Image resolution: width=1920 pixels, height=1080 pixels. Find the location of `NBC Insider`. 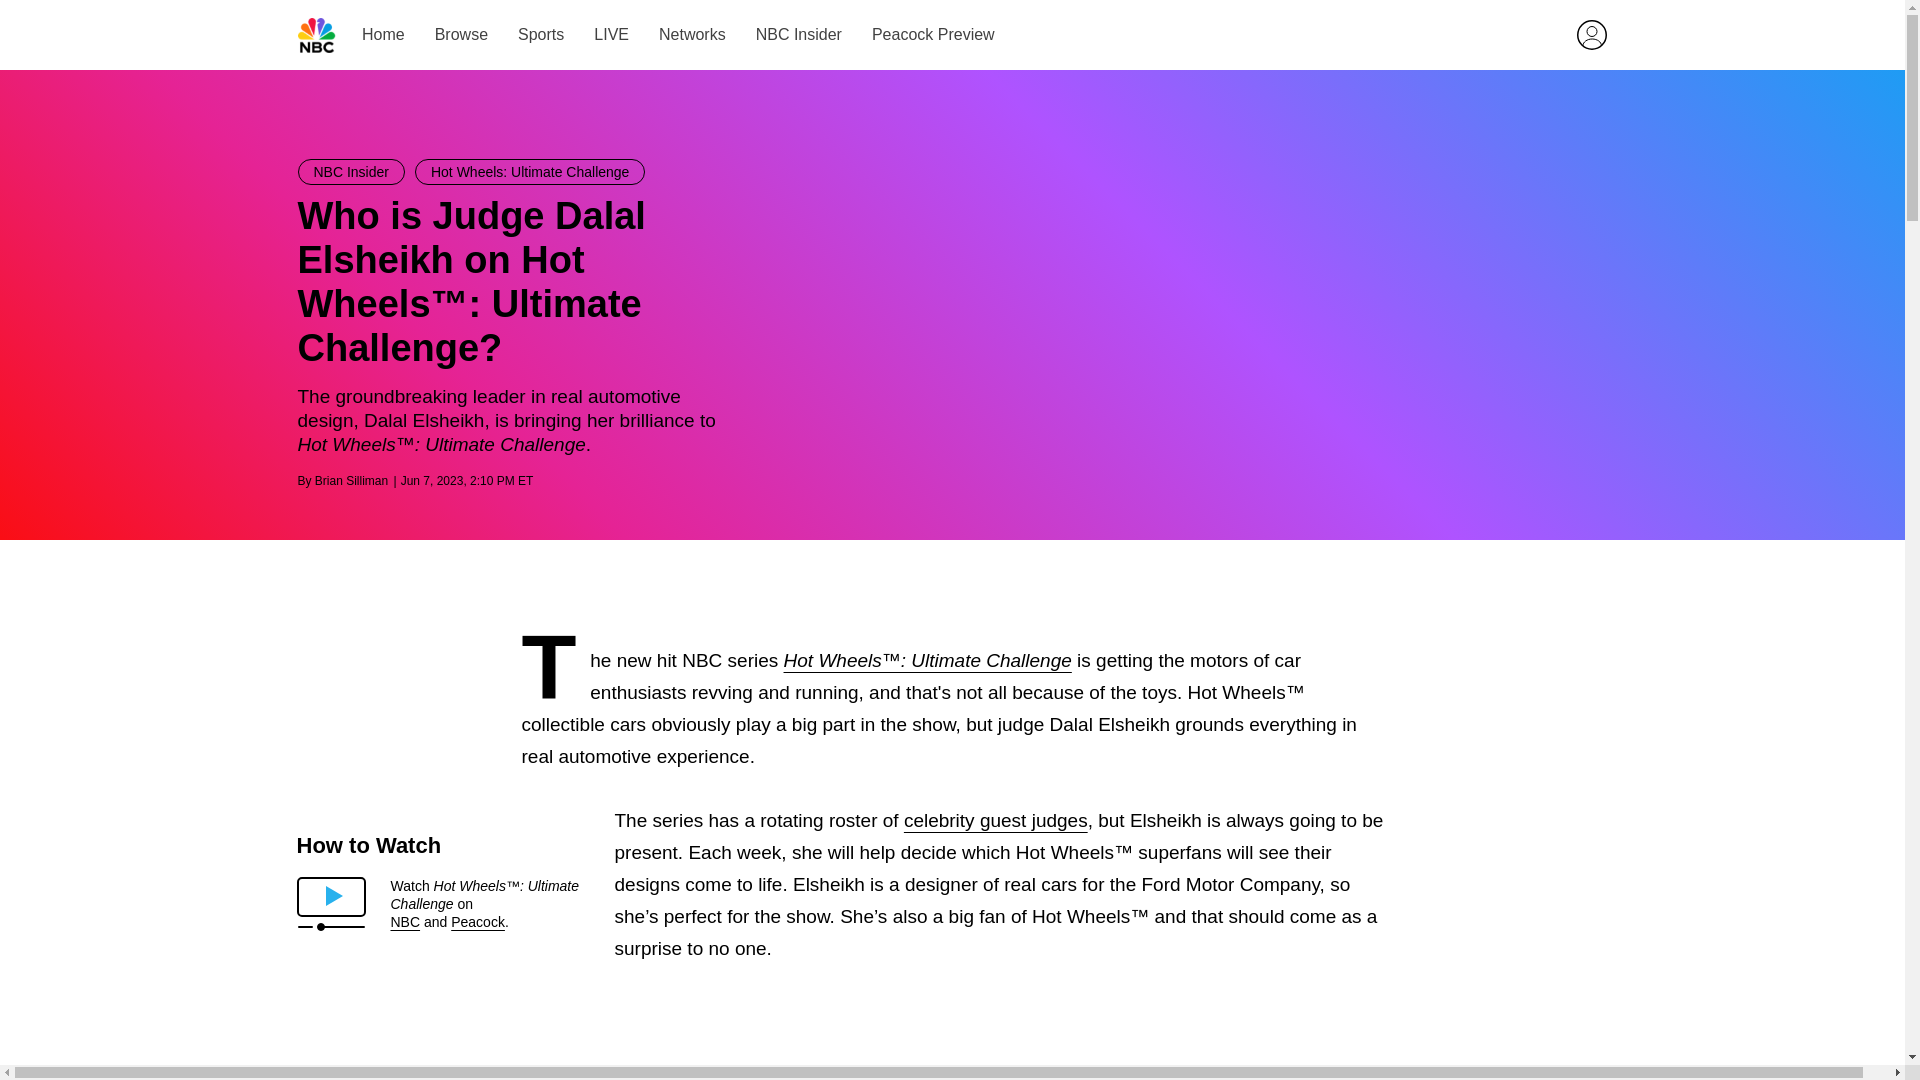

NBC Insider is located at coordinates (797, 34).